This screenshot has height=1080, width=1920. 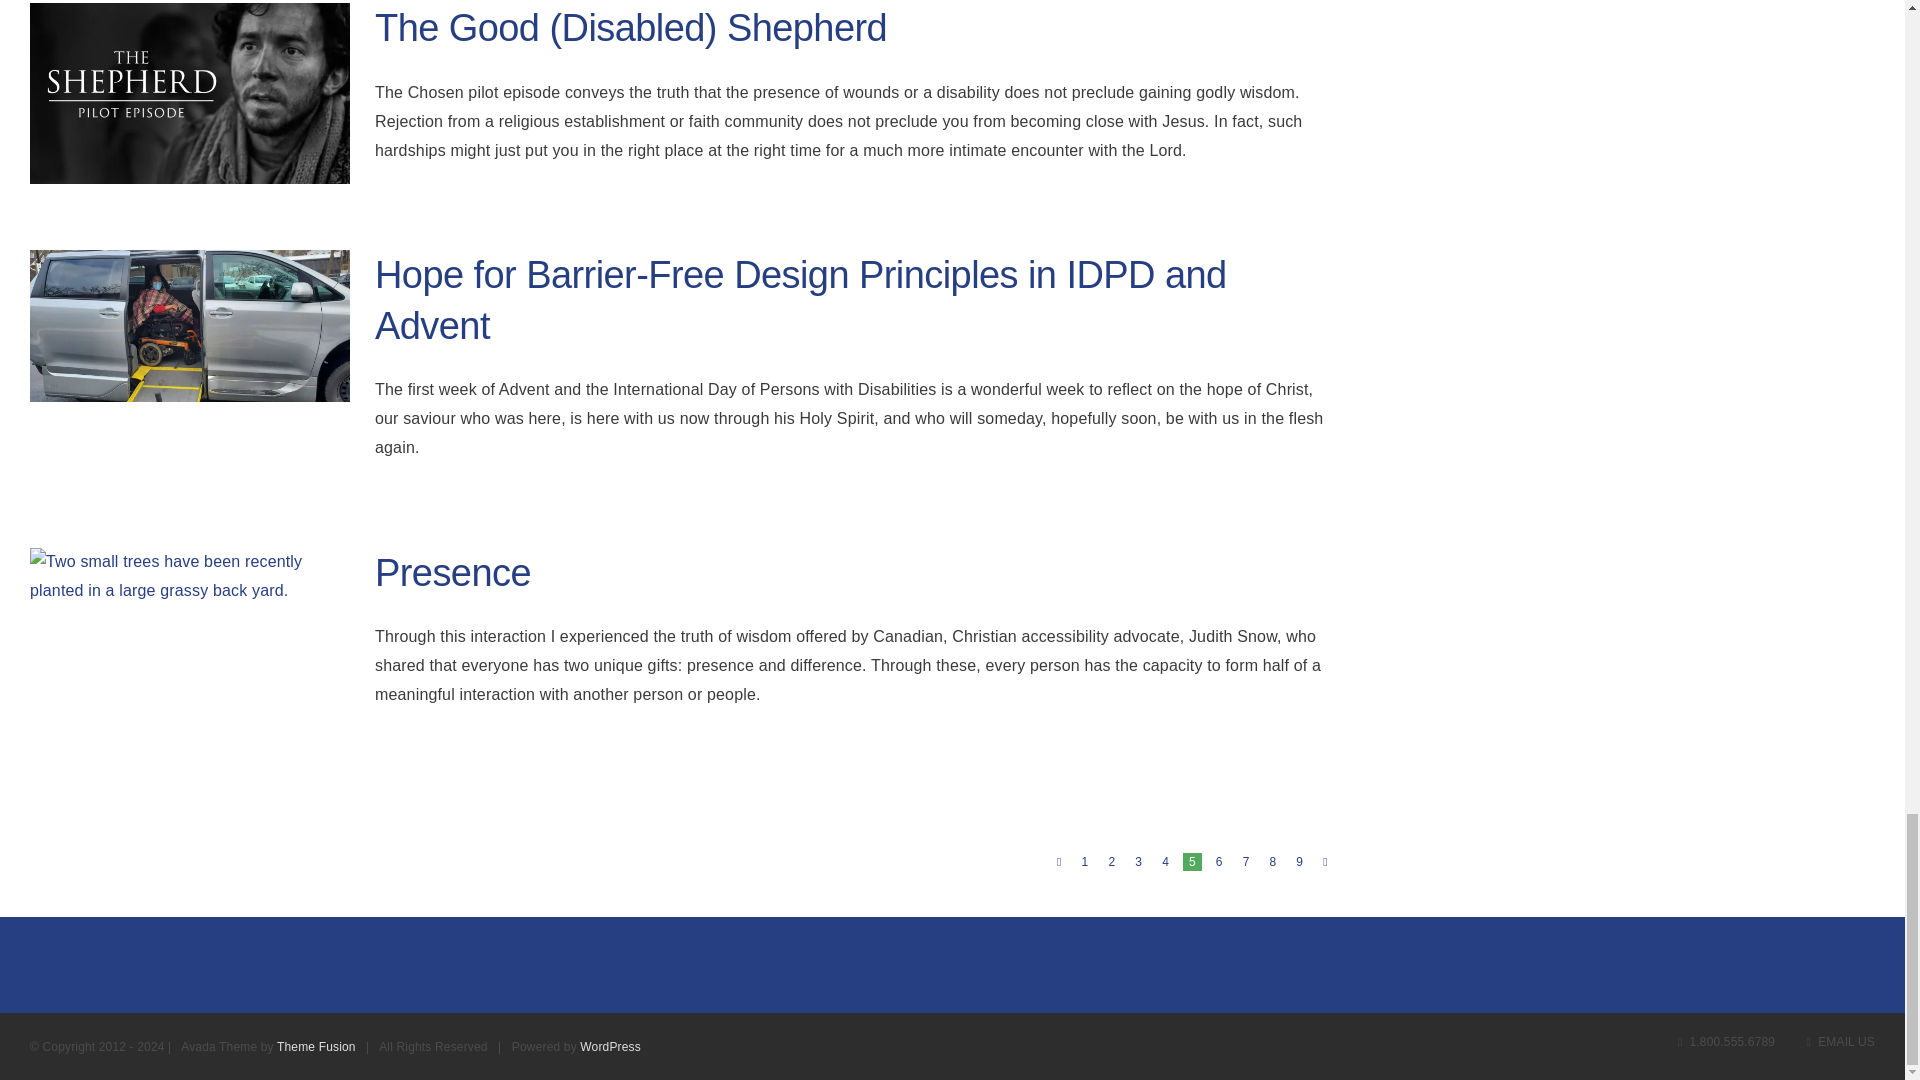 What do you see at coordinates (1112, 862) in the screenshot?
I see `2` at bounding box center [1112, 862].